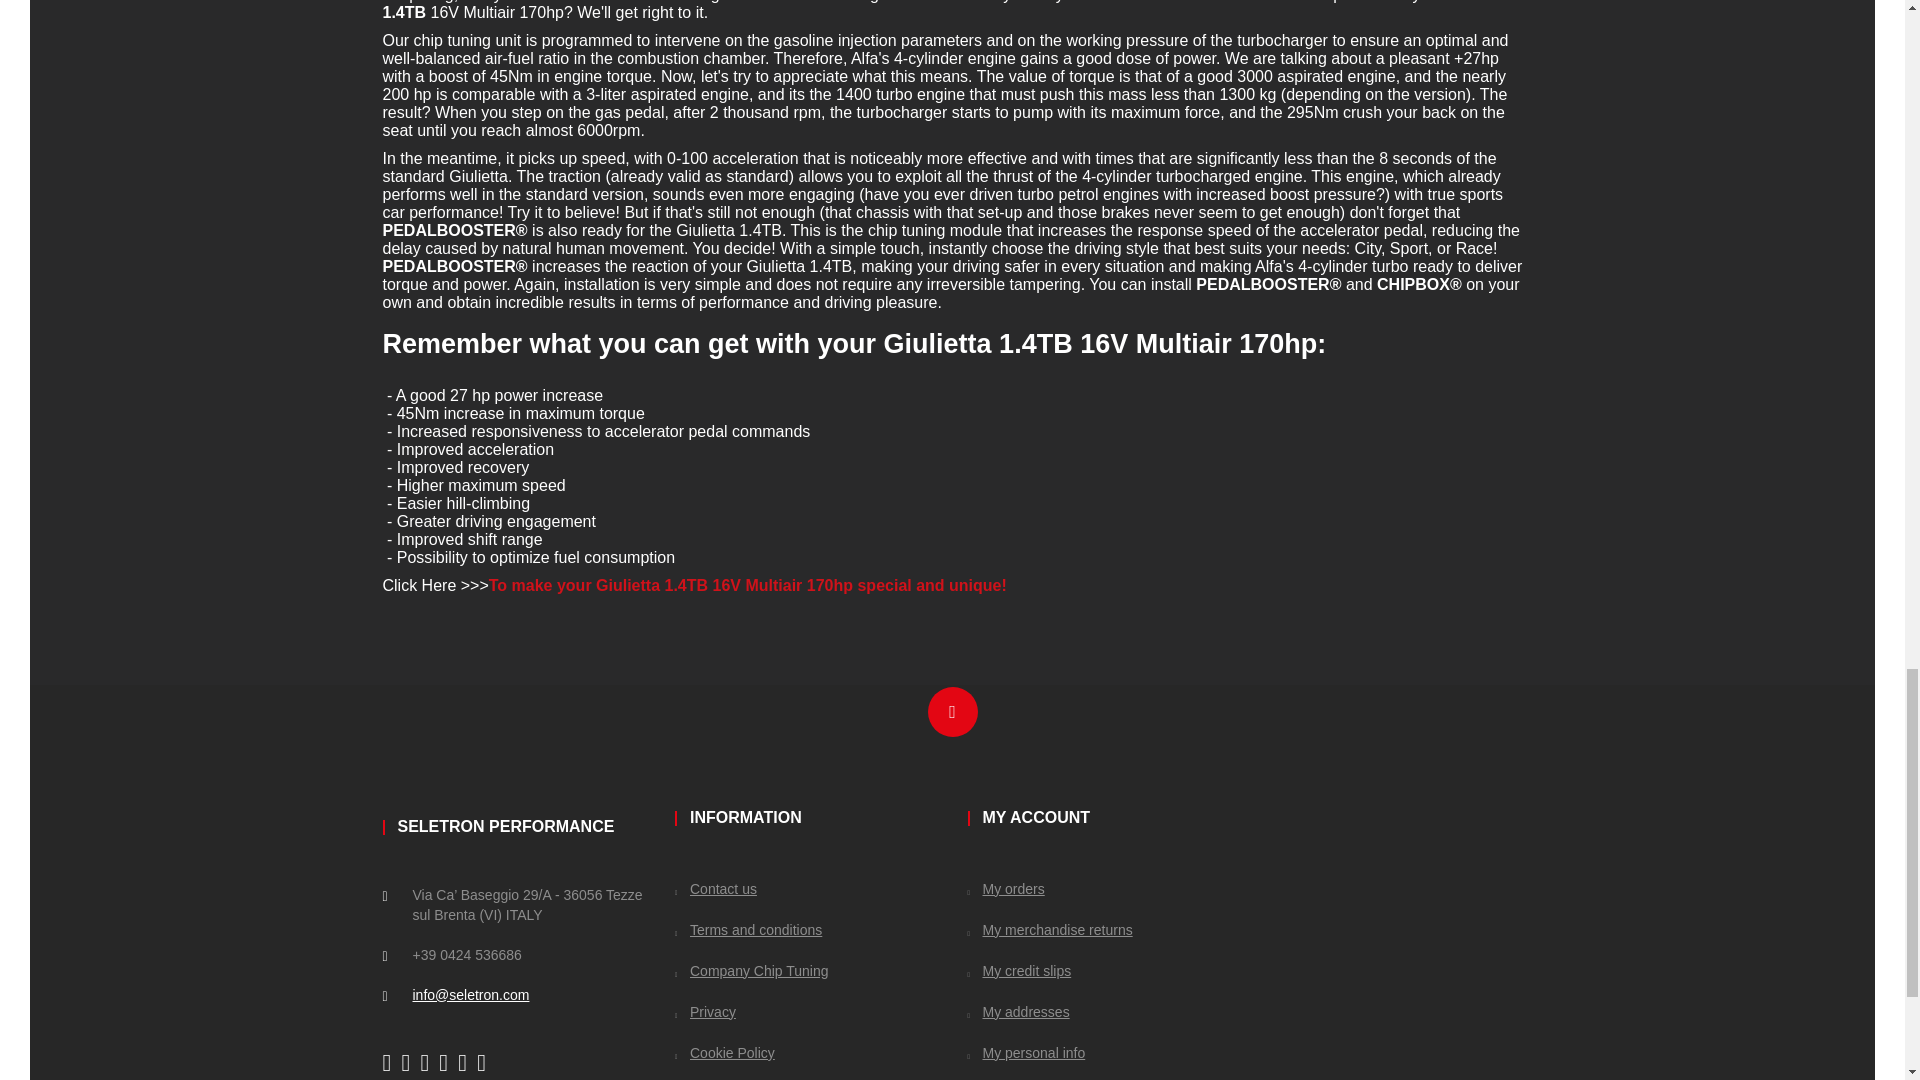 Image resolution: width=1920 pixels, height=1080 pixels. Describe the element at coordinates (748, 930) in the screenshot. I see `Terms and conditions` at that location.